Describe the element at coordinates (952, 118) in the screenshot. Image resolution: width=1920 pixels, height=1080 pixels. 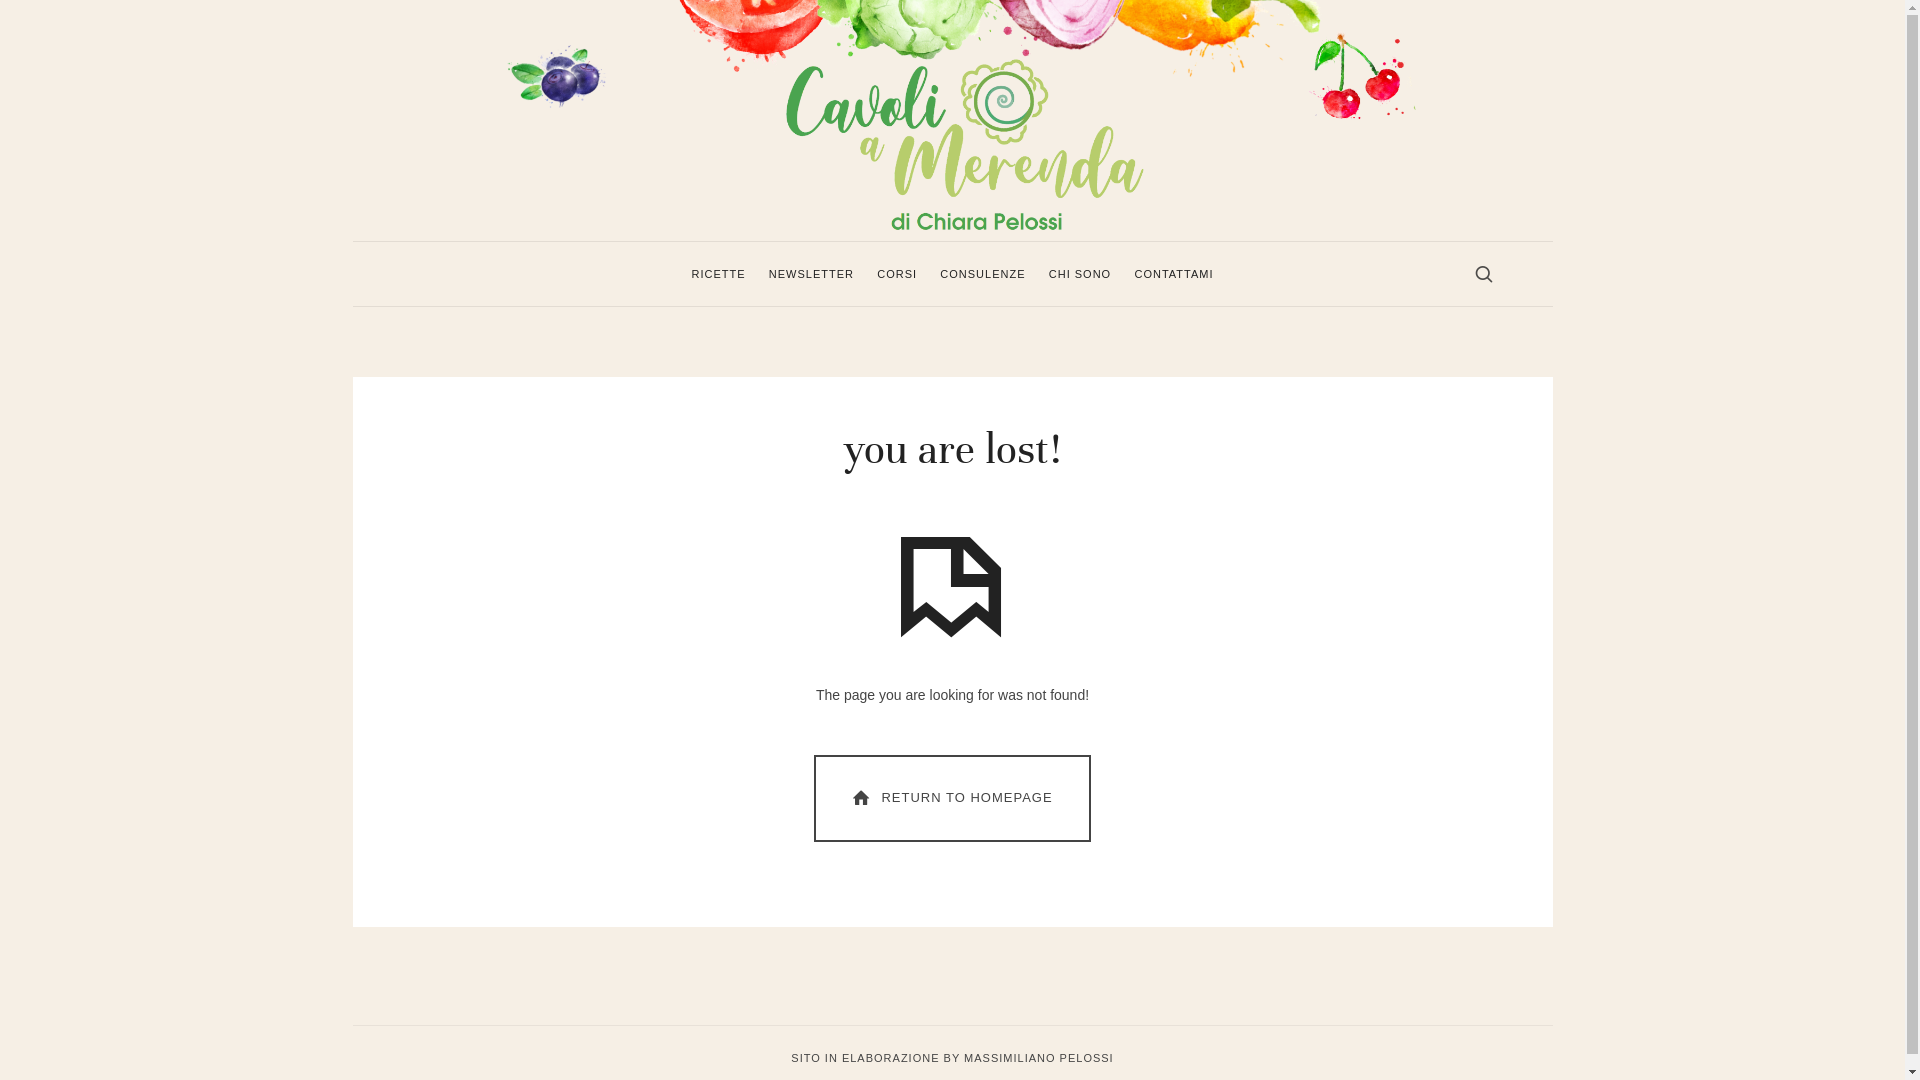
I see `Cavoli a merenda` at that location.